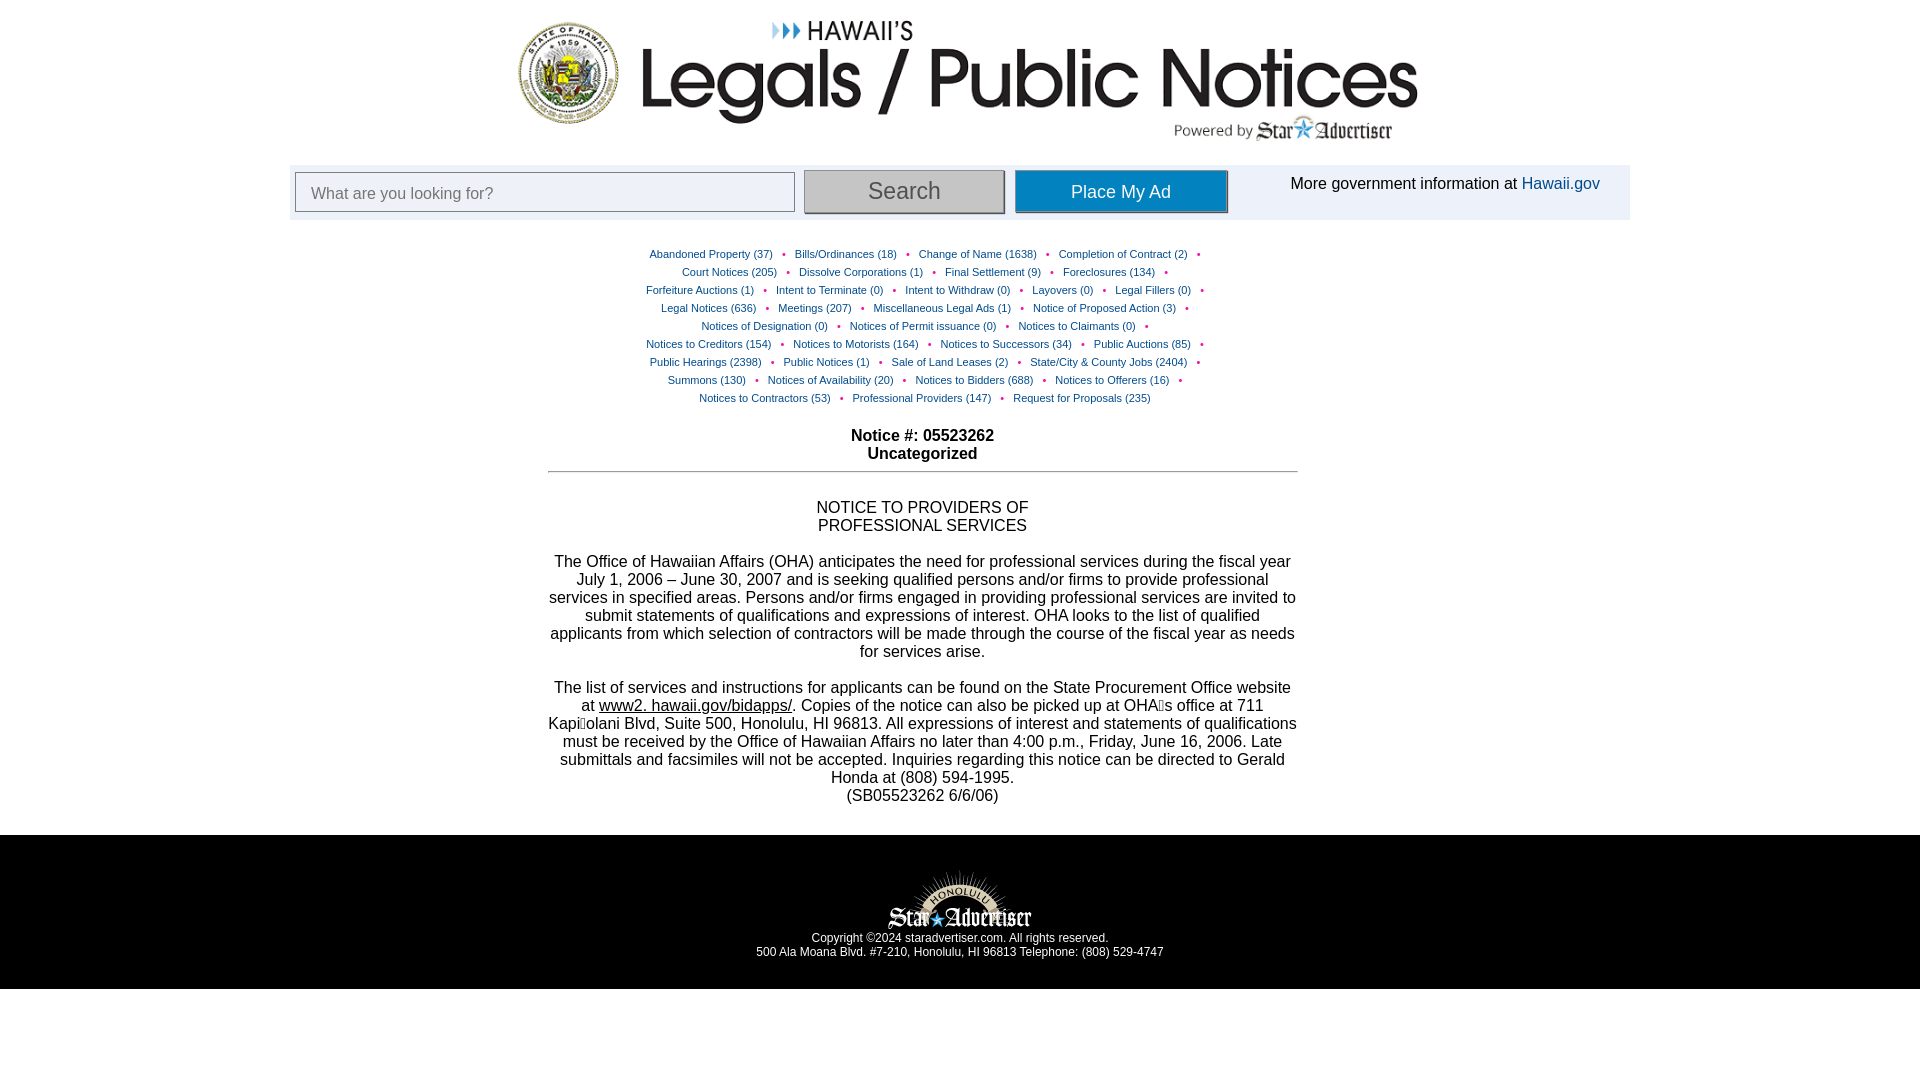 This screenshot has height=1080, width=1920. What do you see at coordinates (1560, 183) in the screenshot?
I see `Hawaii.gov` at bounding box center [1560, 183].